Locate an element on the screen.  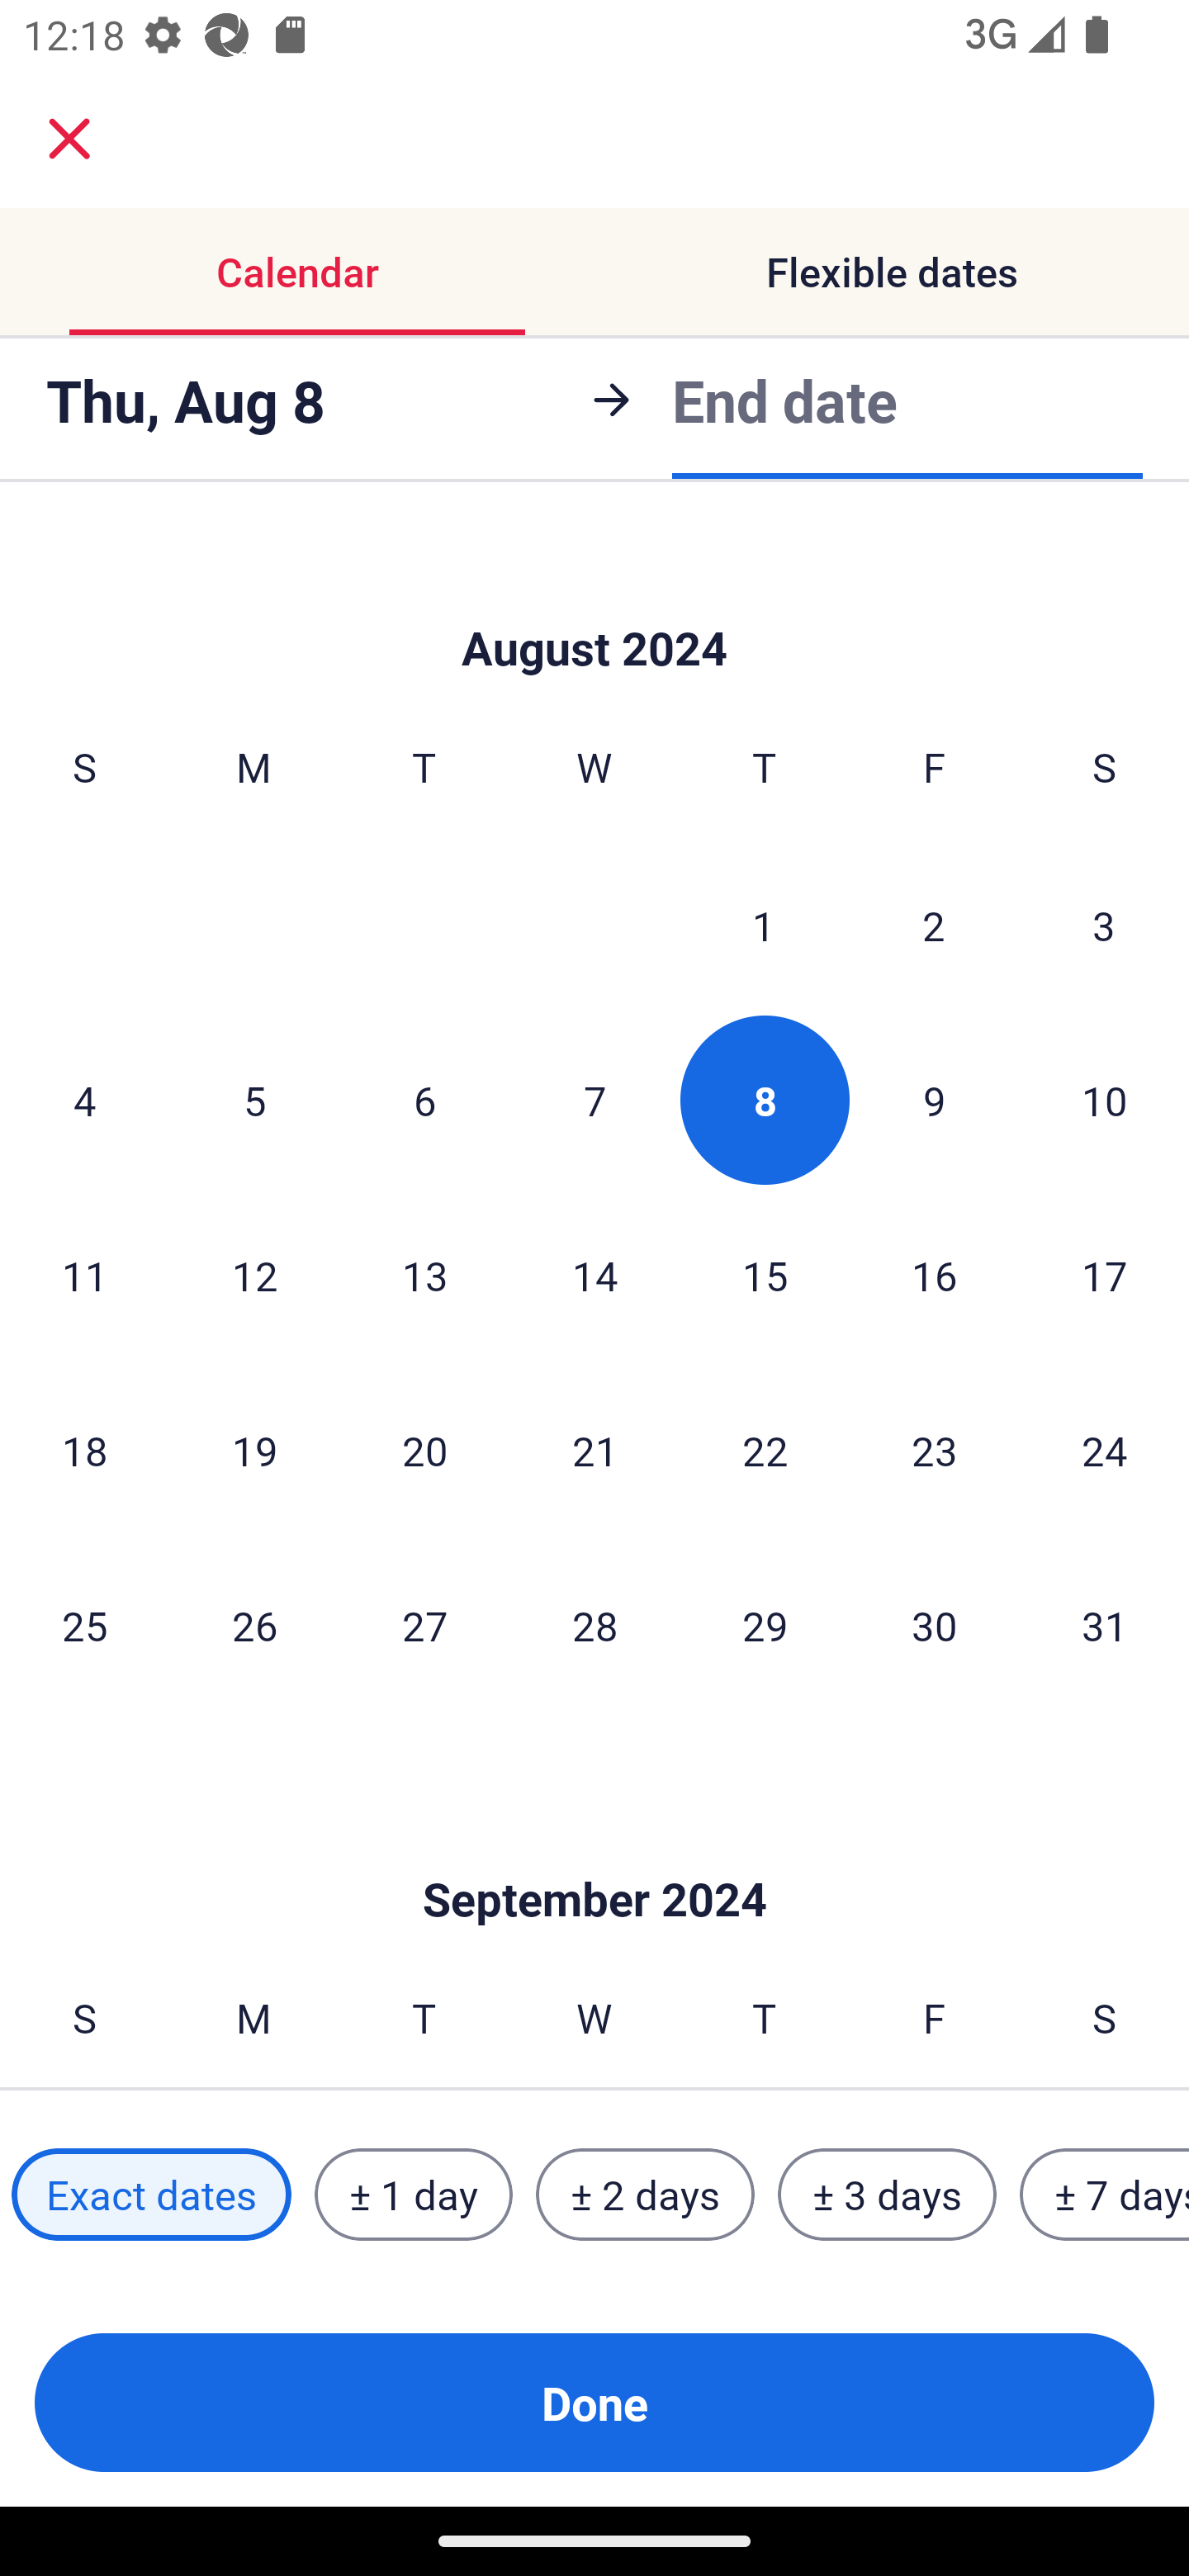
4 Sunday, August 4, 2024 is located at coordinates (84, 1100).